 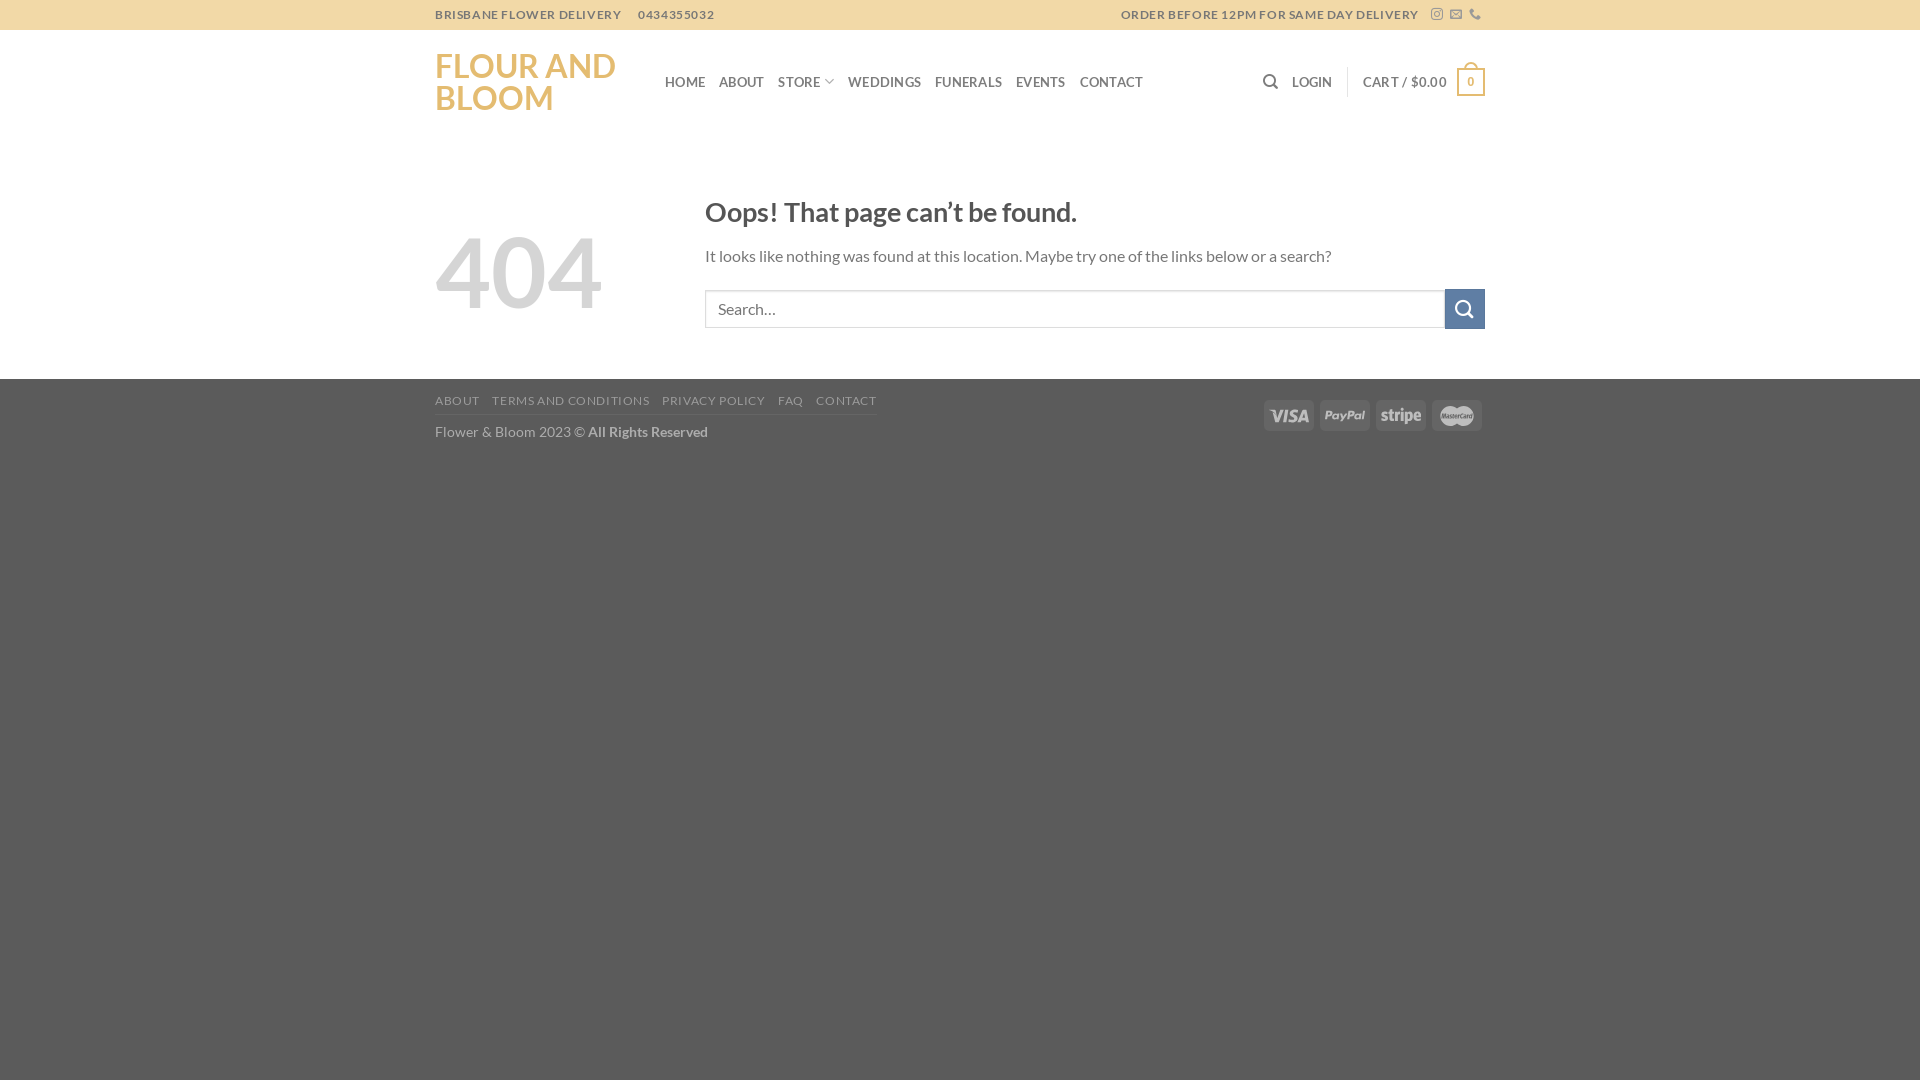 What do you see at coordinates (1424, 82) in the screenshot?
I see `CART / $0.00
0` at bounding box center [1424, 82].